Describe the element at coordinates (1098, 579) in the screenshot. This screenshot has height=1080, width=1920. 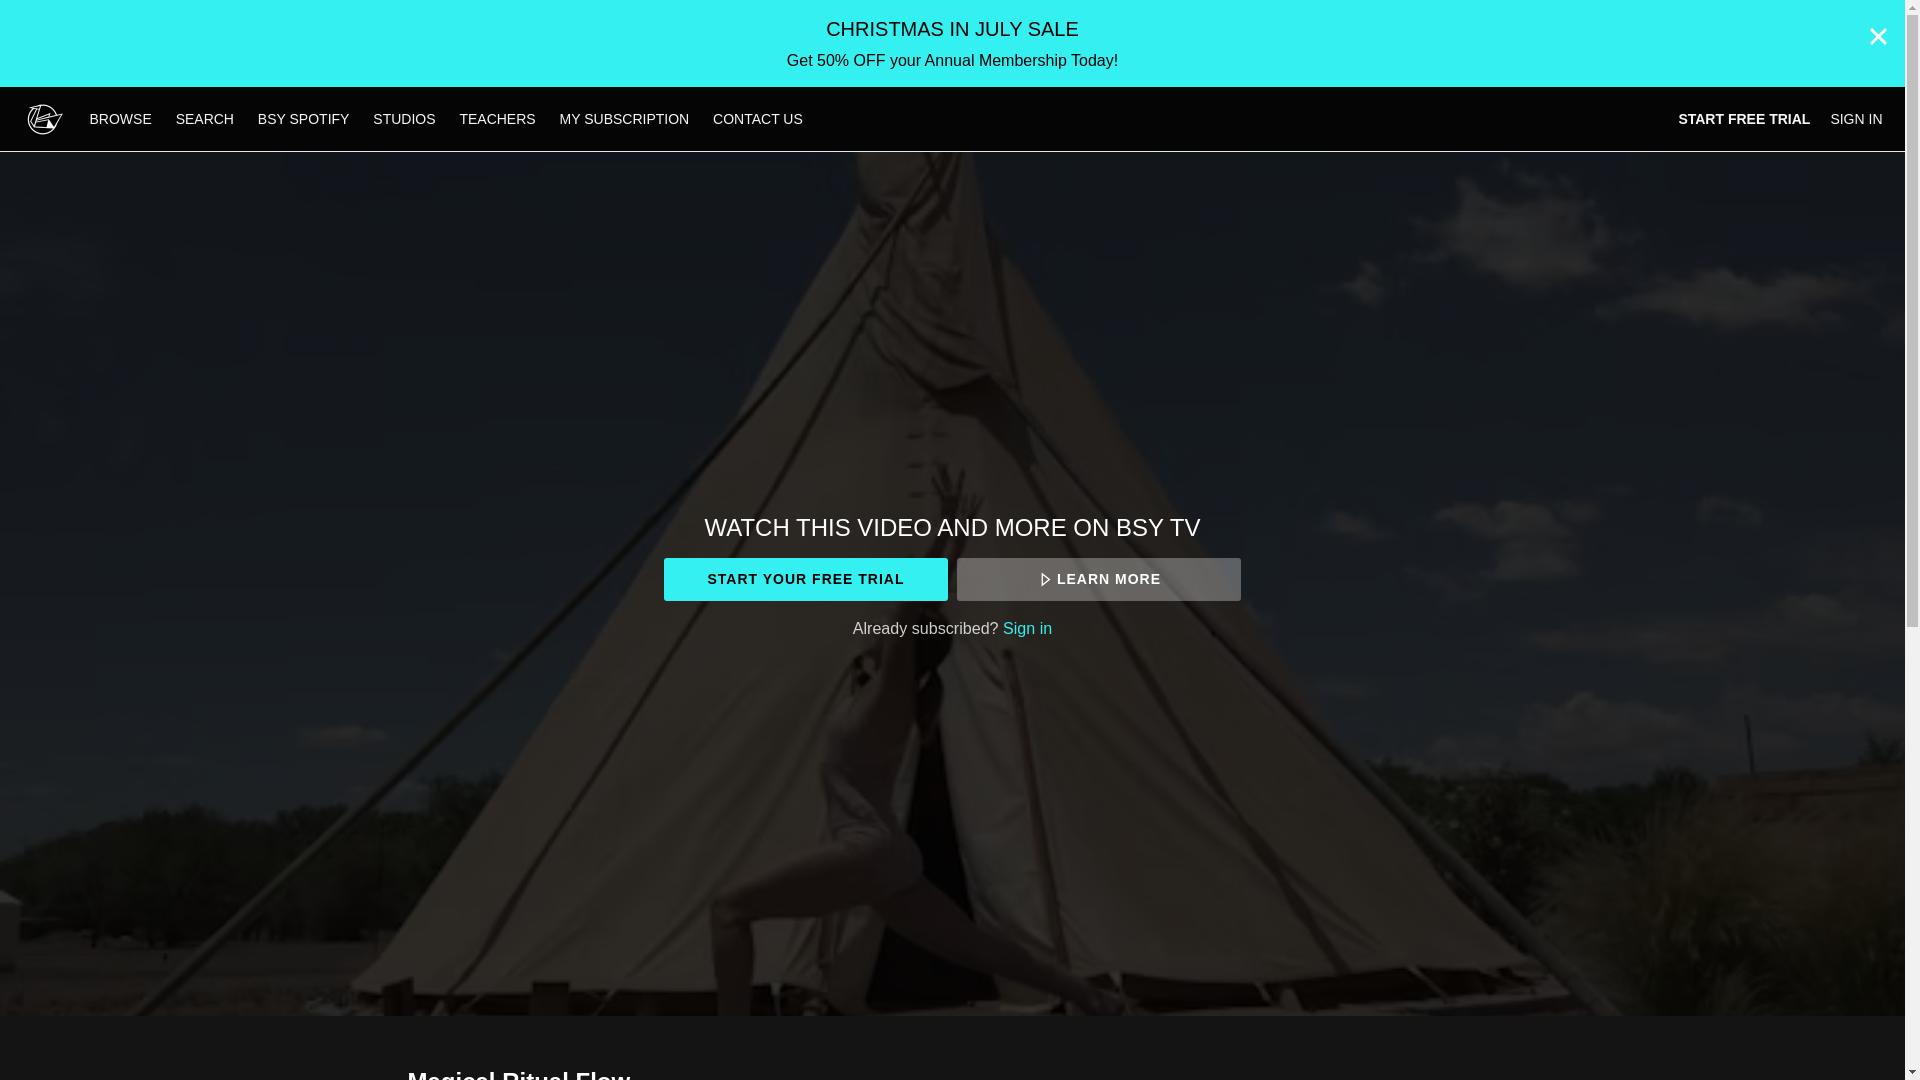
I see `LEARN MORE` at that location.